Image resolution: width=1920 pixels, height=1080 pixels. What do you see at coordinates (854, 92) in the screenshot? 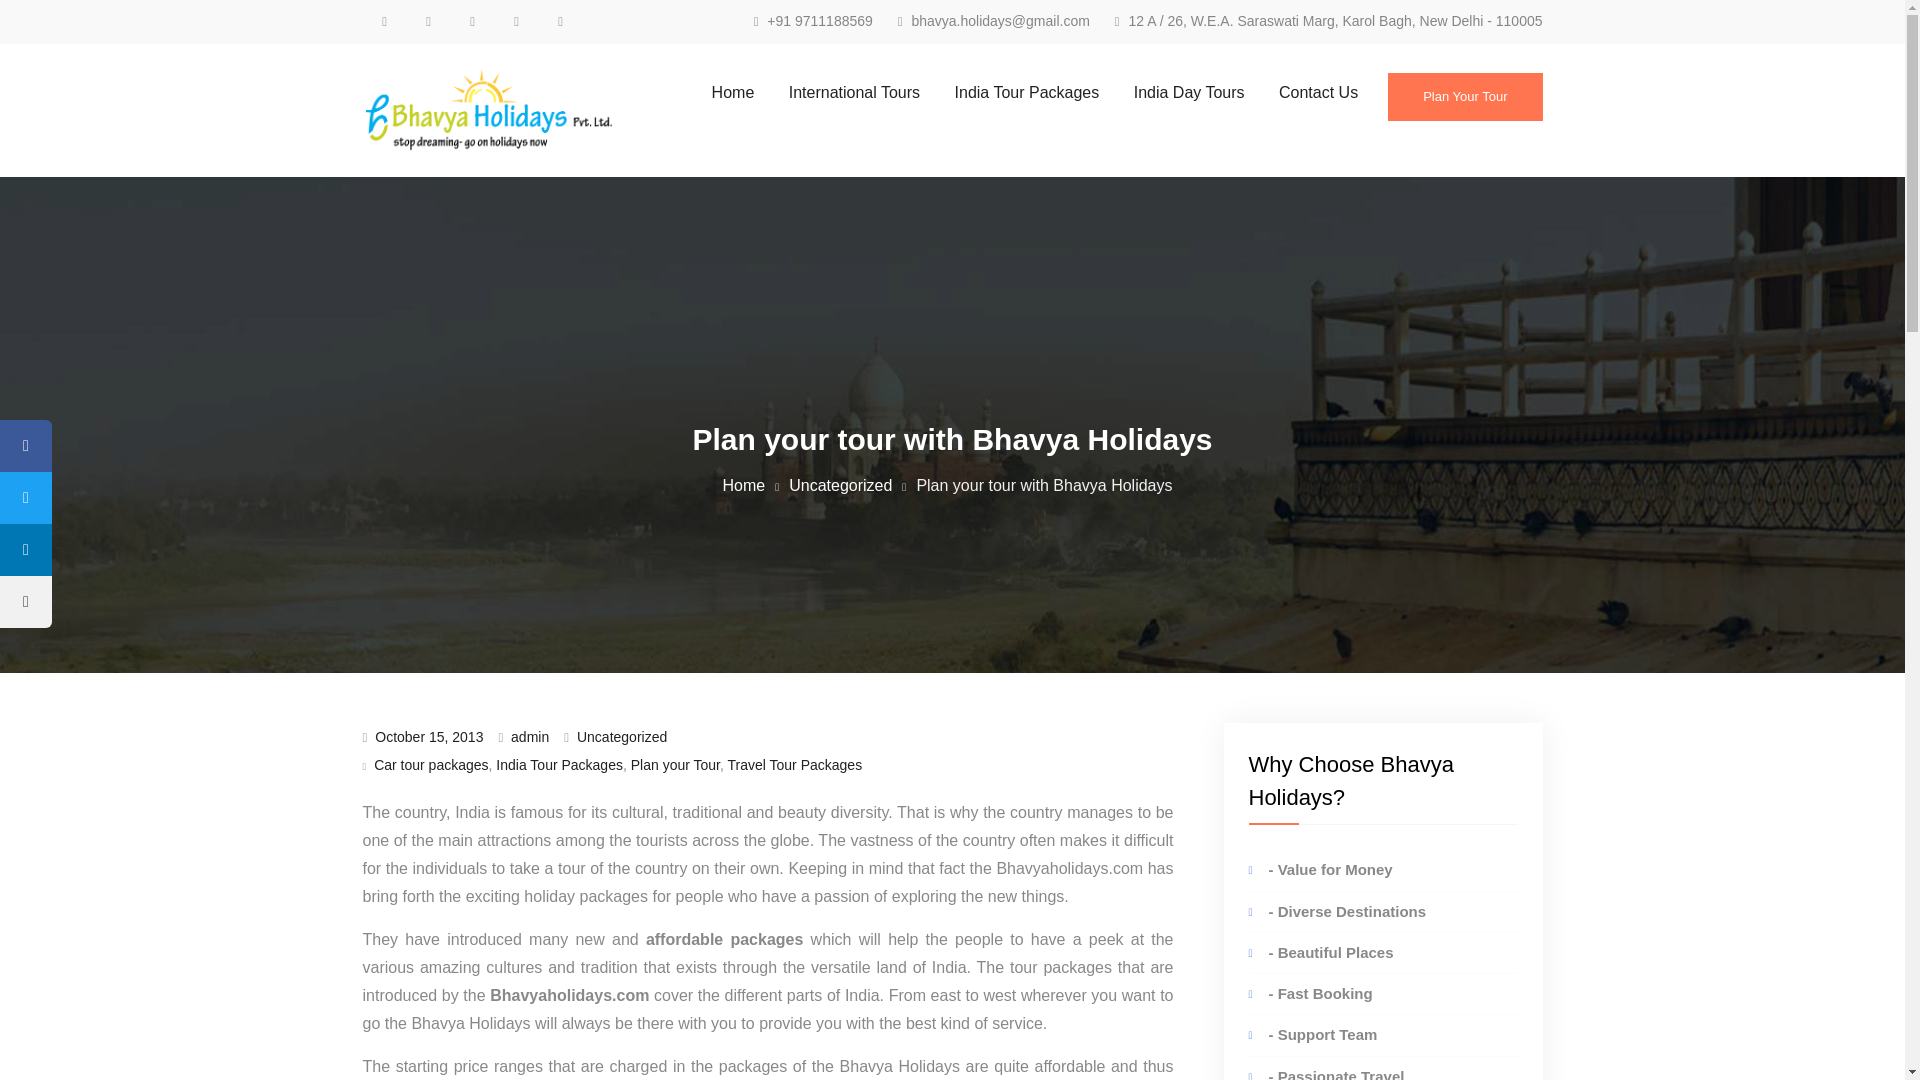
I see `International Tours` at bounding box center [854, 92].